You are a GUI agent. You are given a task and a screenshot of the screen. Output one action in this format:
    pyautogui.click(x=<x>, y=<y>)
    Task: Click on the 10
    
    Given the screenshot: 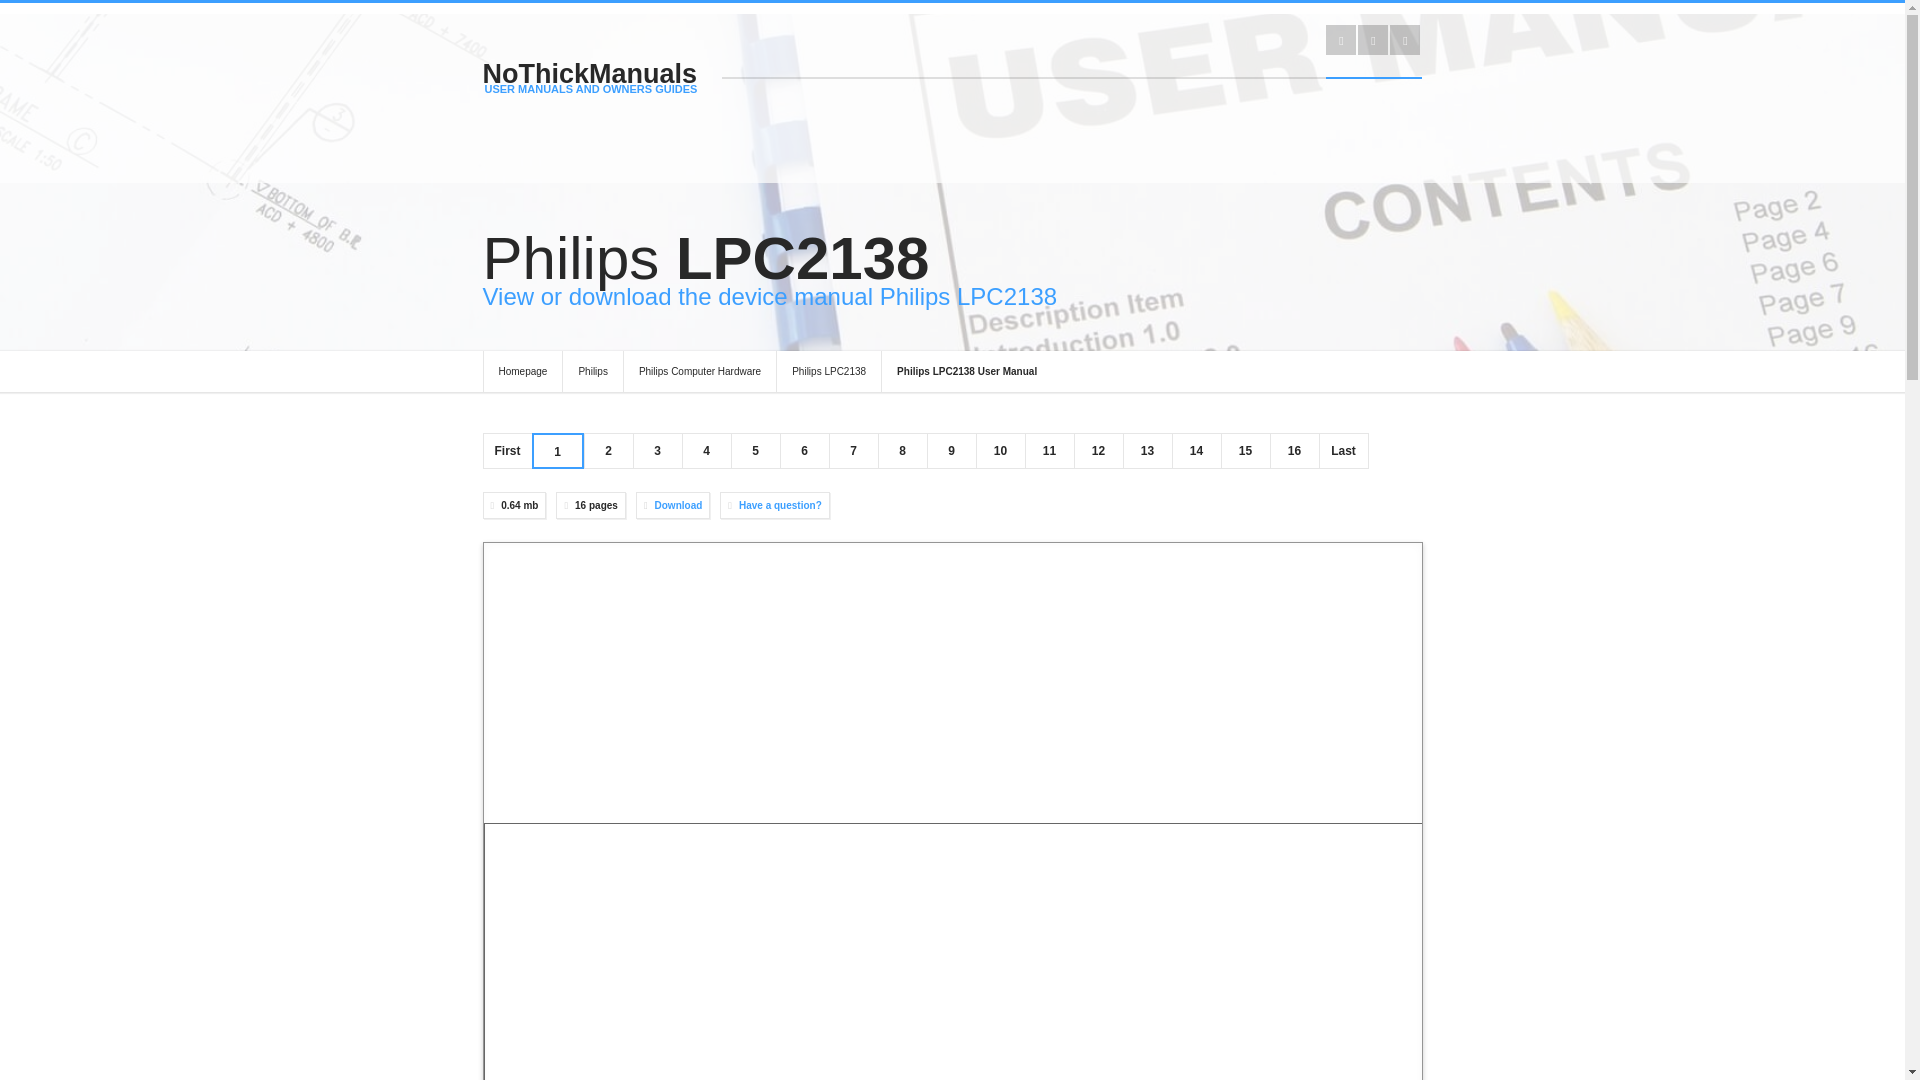 What is the action you would take?
    pyautogui.click(x=1000, y=450)
    